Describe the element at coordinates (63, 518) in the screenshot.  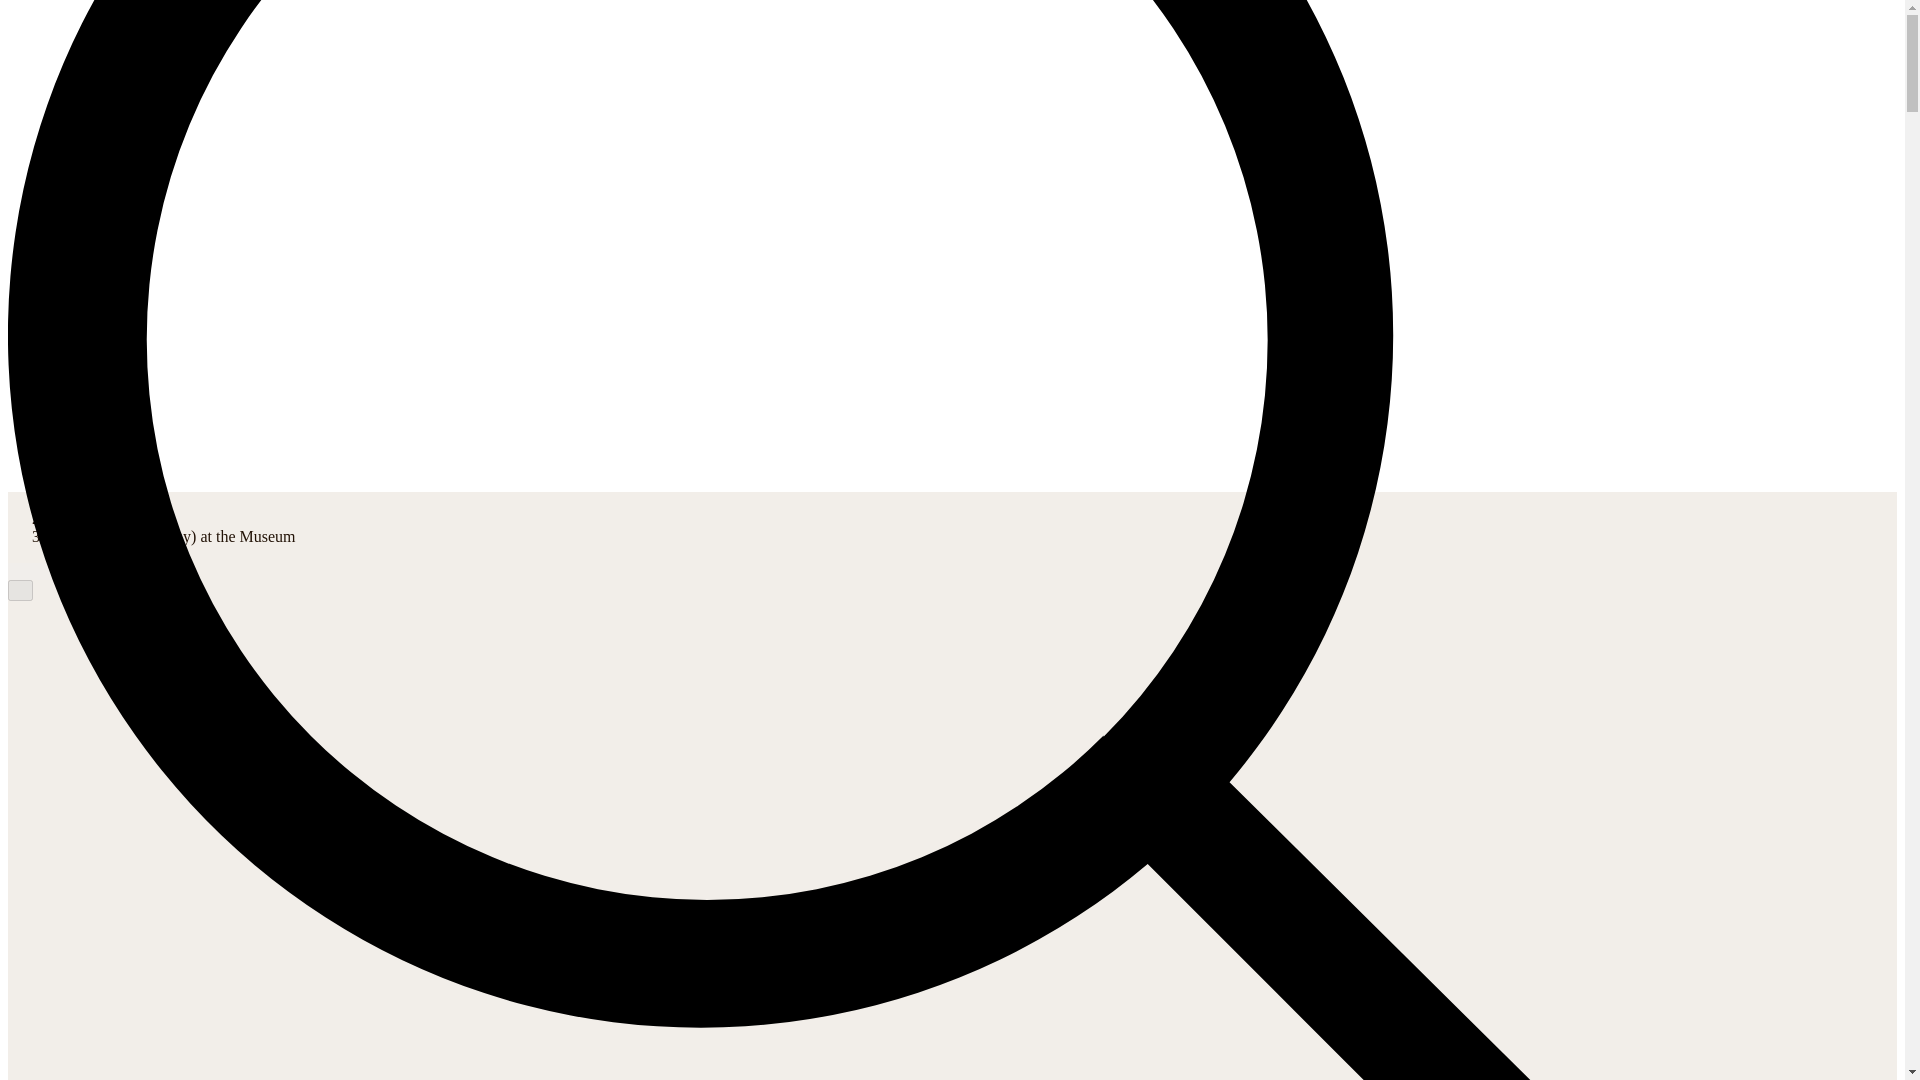
I see `Blog` at that location.